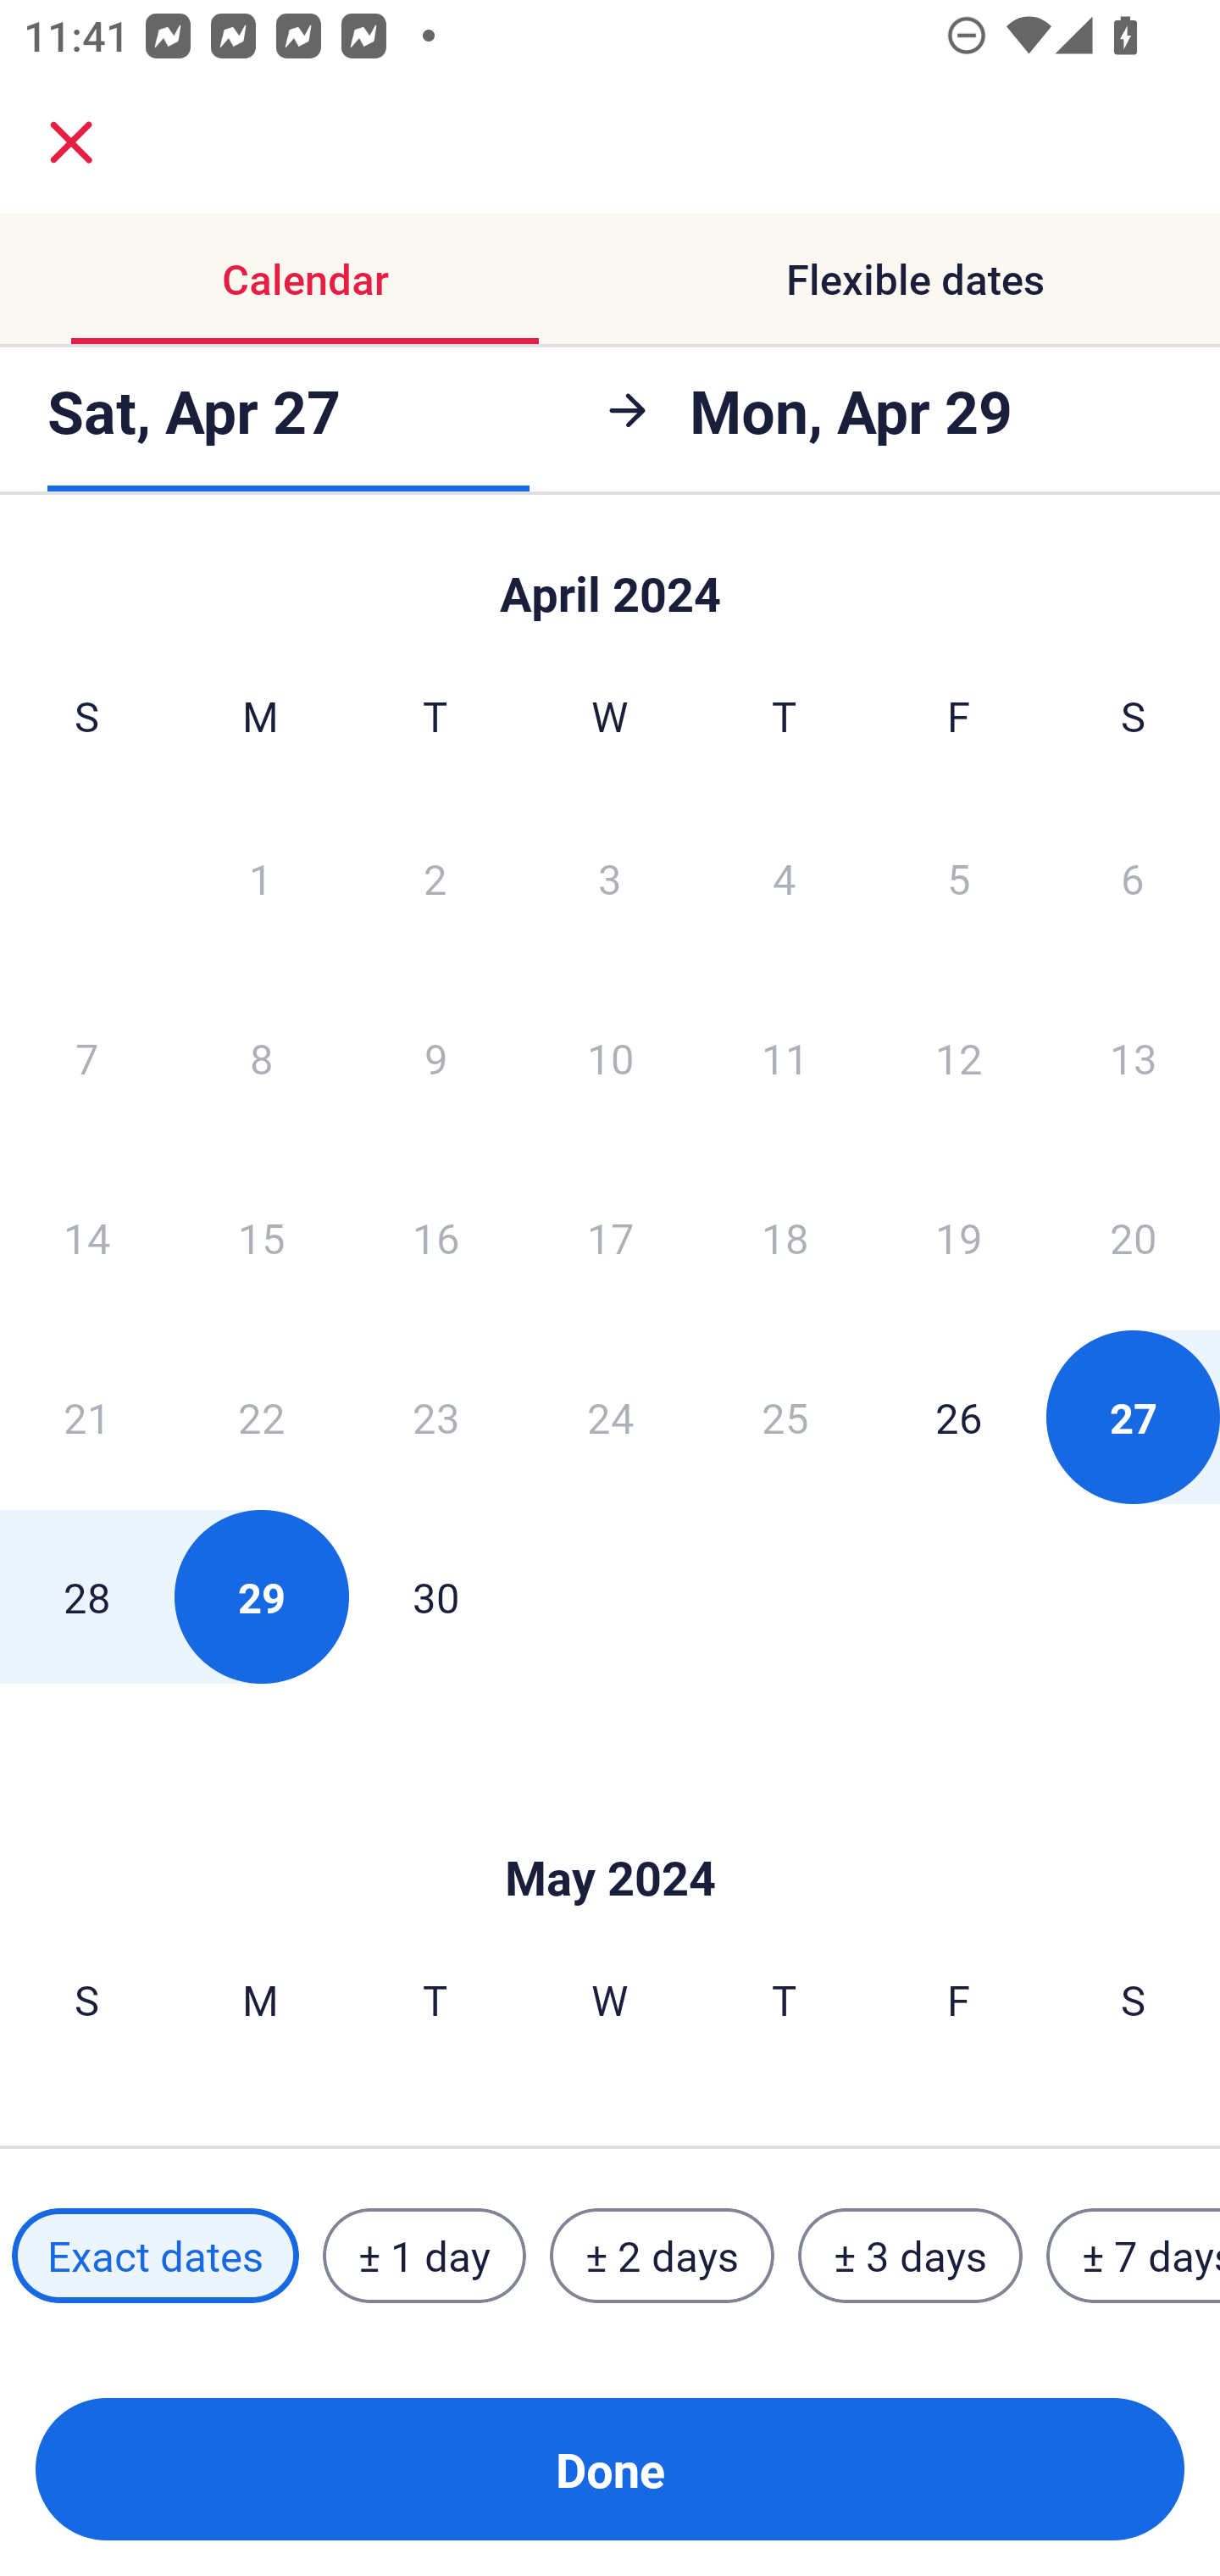 The image size is (1220, 2576). I want to click on 14 Sunday, April 14, 2024, so click(86, 1237).